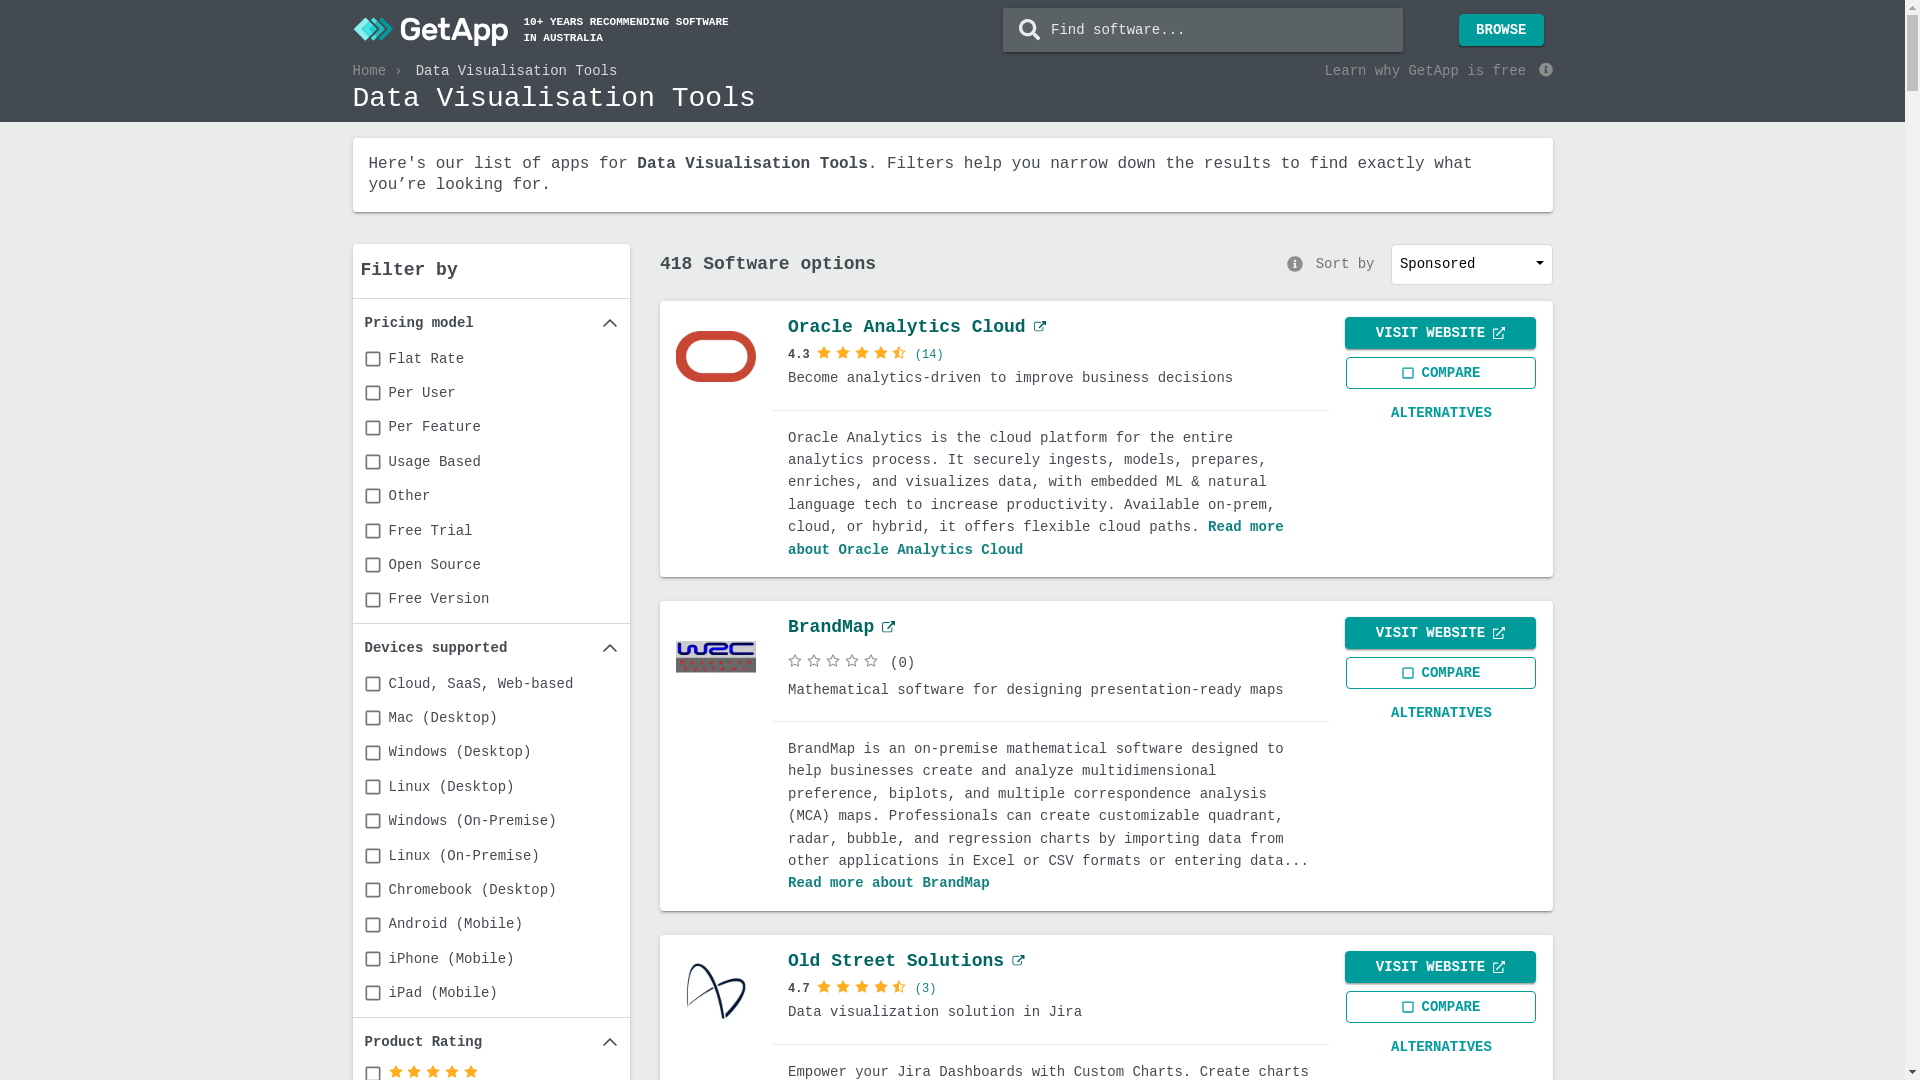  Describe the element at coordinates (491, 993) in the screenshot. I see `iPad (Mobile)` at that location.